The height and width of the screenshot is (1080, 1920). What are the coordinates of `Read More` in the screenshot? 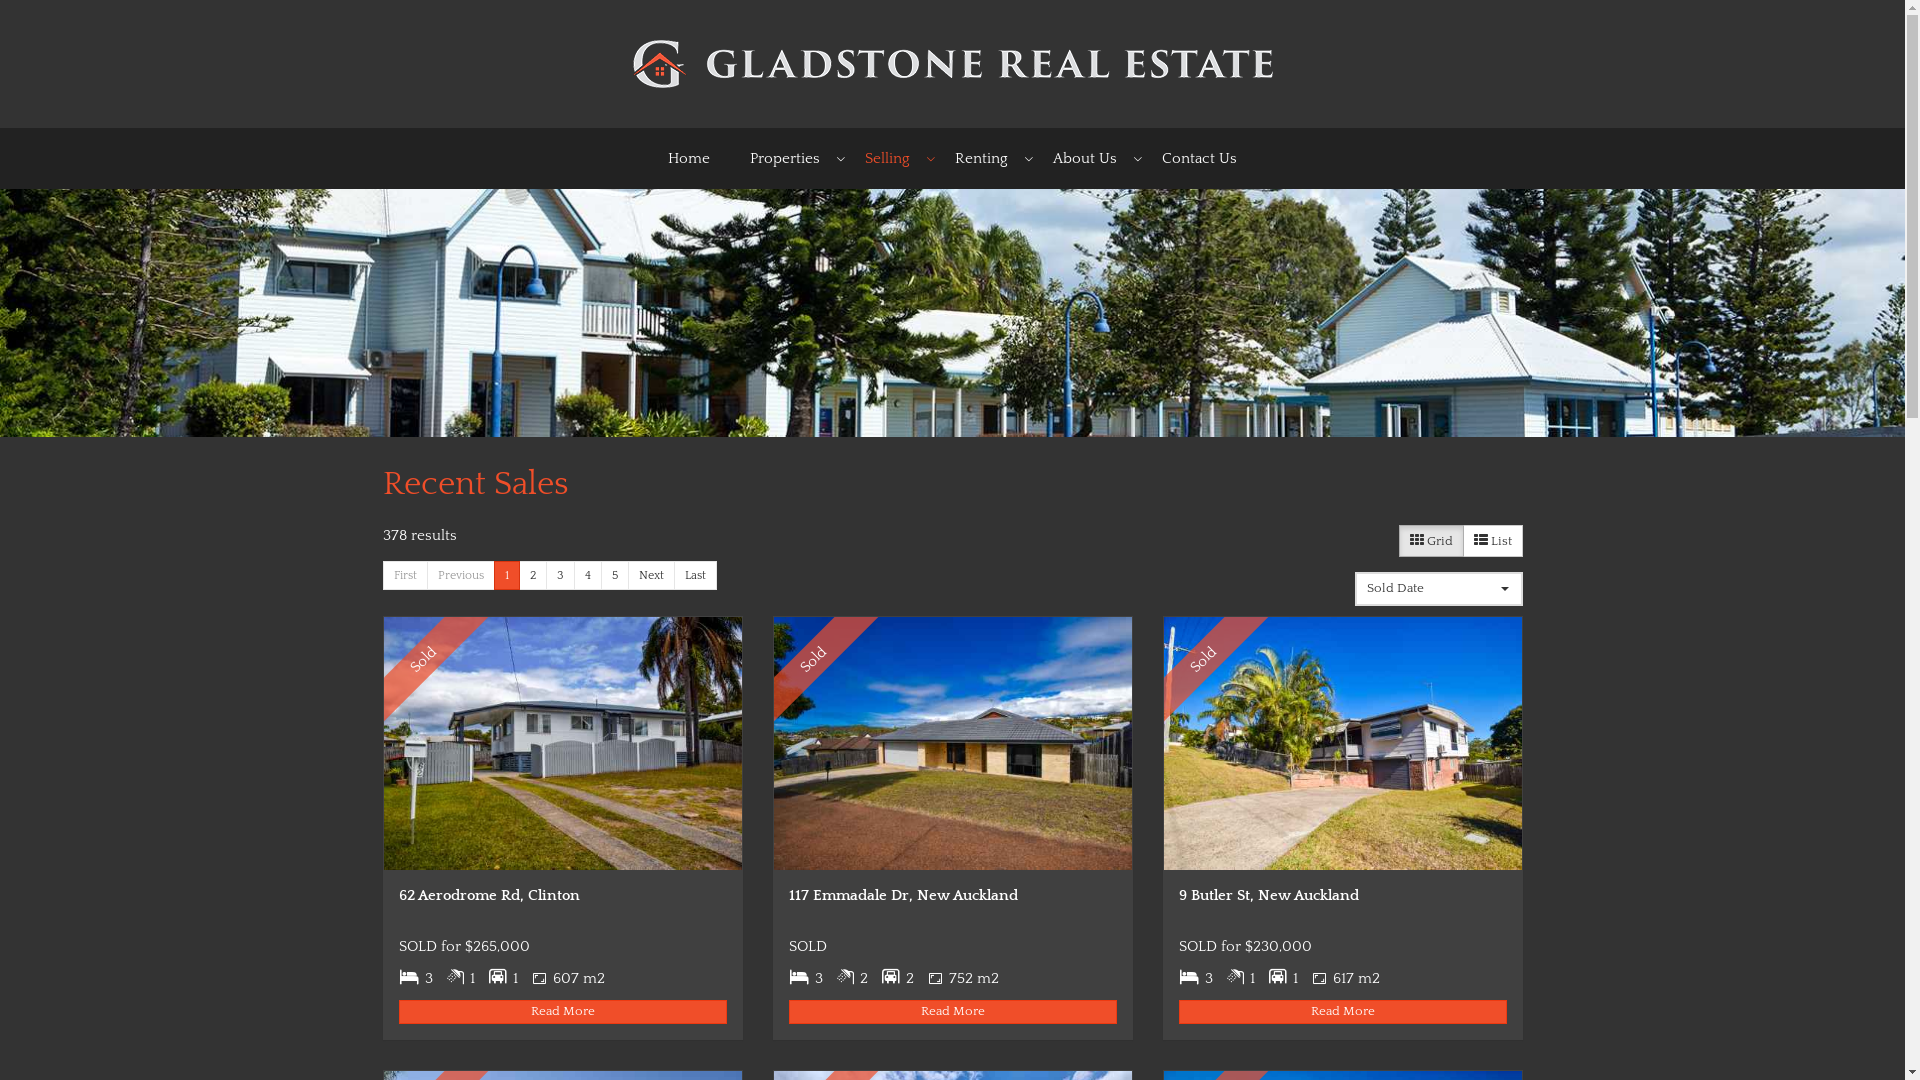 It's located at (562, 1012).